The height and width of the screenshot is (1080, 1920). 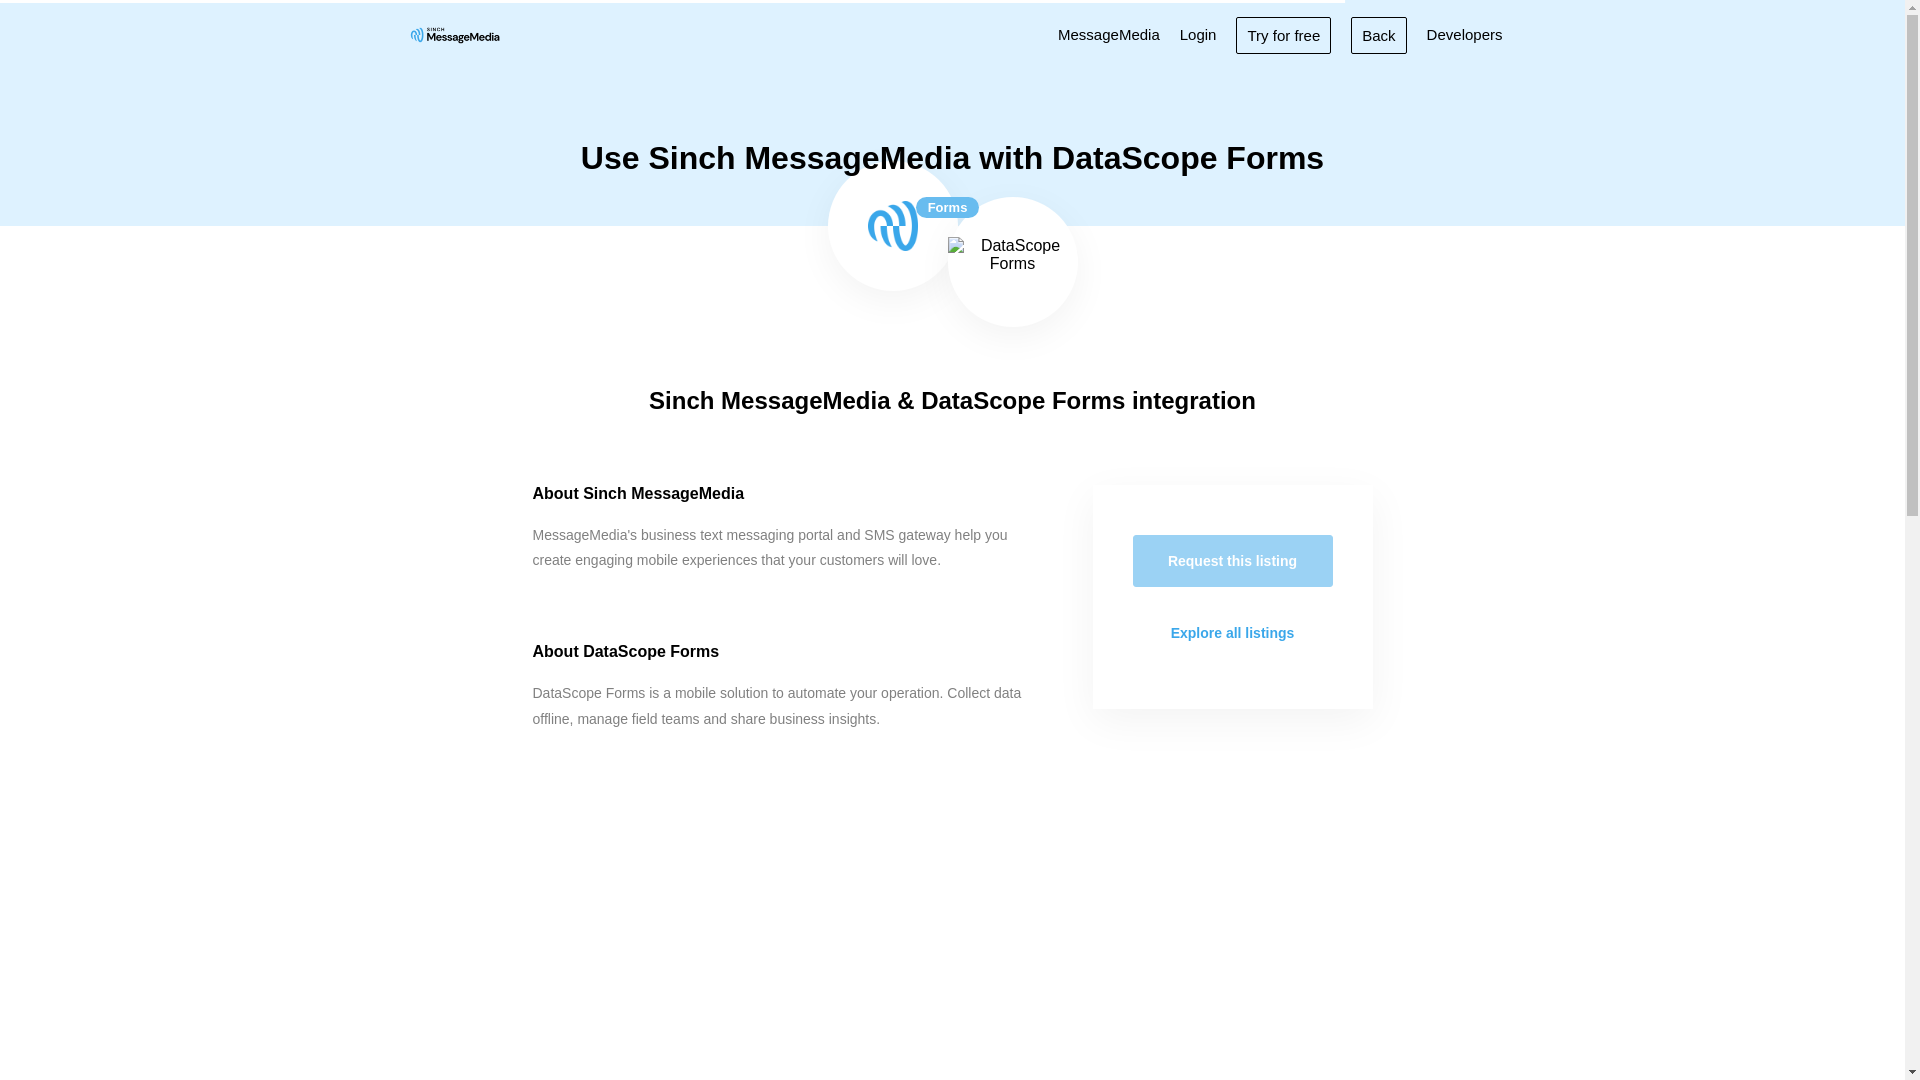 I want to click on Developers, so click(x=1464, y=34).